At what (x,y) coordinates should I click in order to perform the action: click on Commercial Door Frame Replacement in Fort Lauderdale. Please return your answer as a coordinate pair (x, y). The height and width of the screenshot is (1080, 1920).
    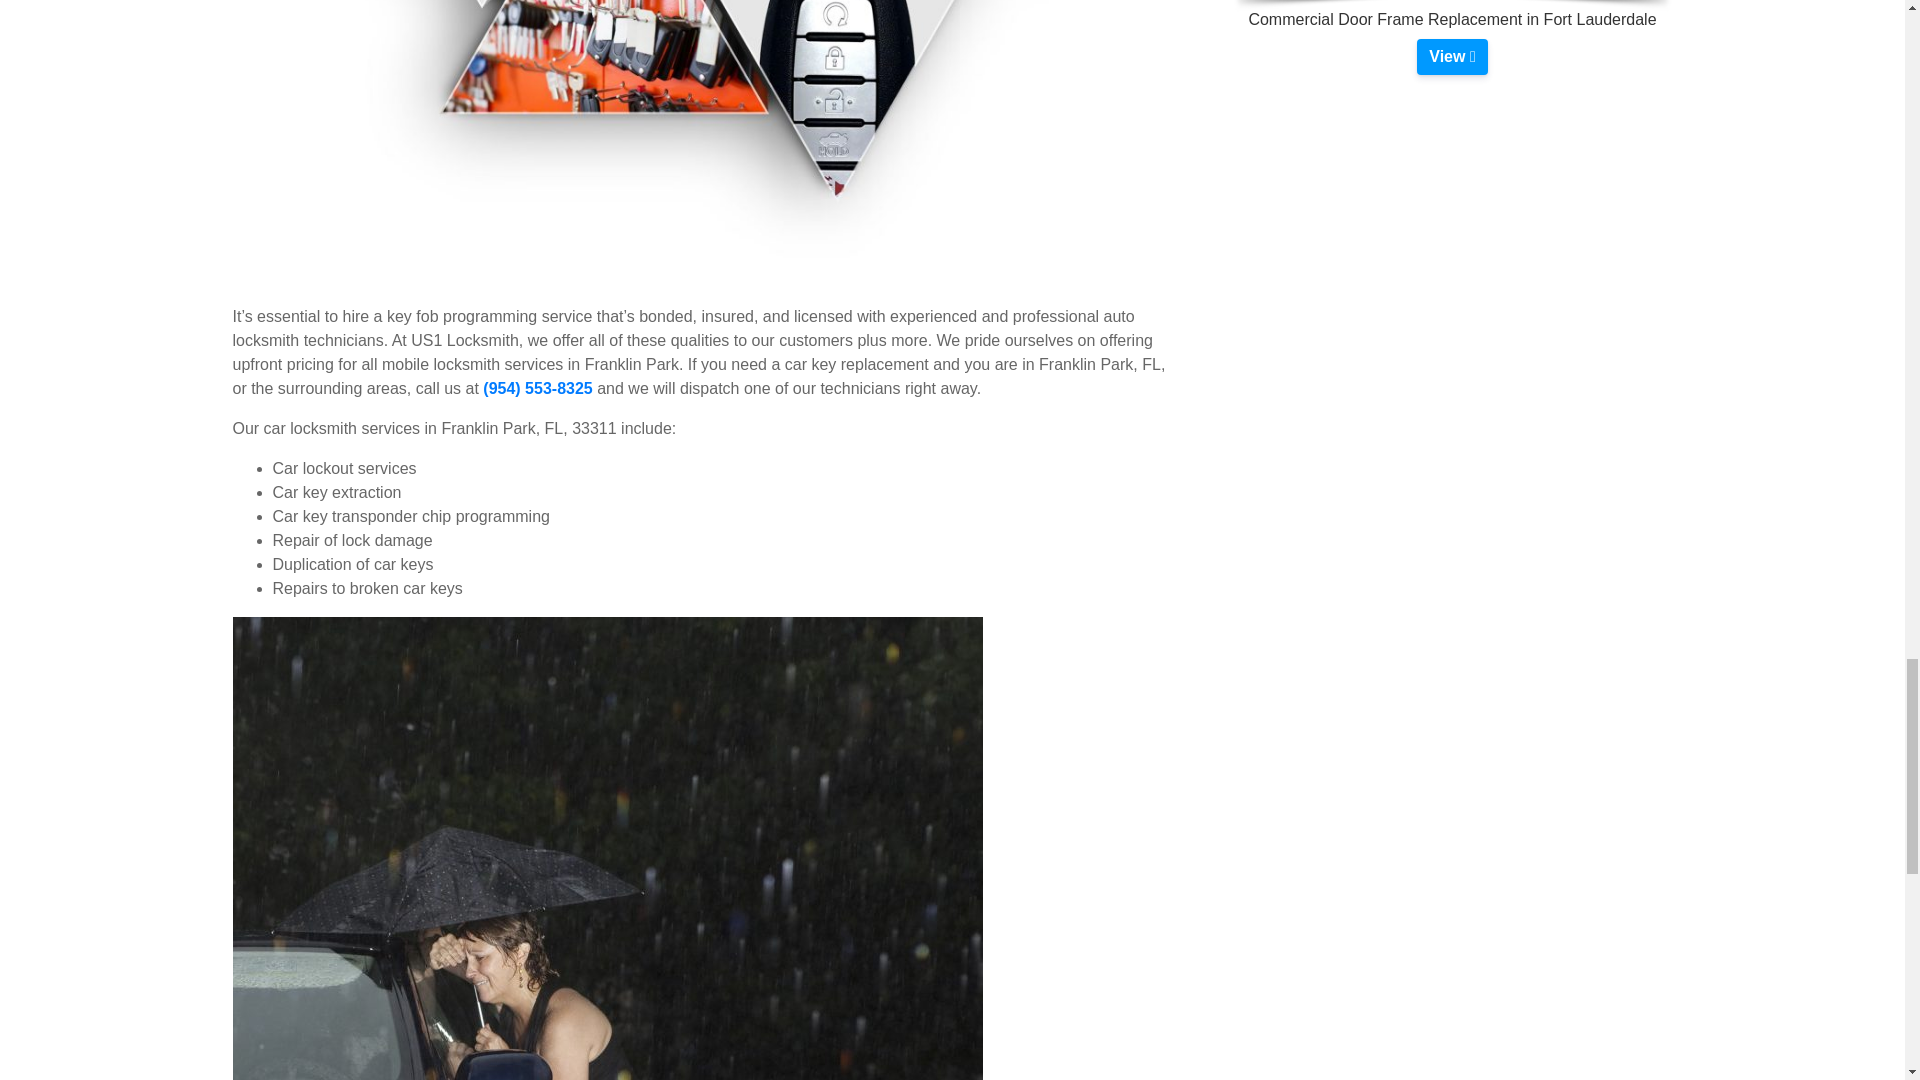
    Looking at the image, I should click on (1451, 56).